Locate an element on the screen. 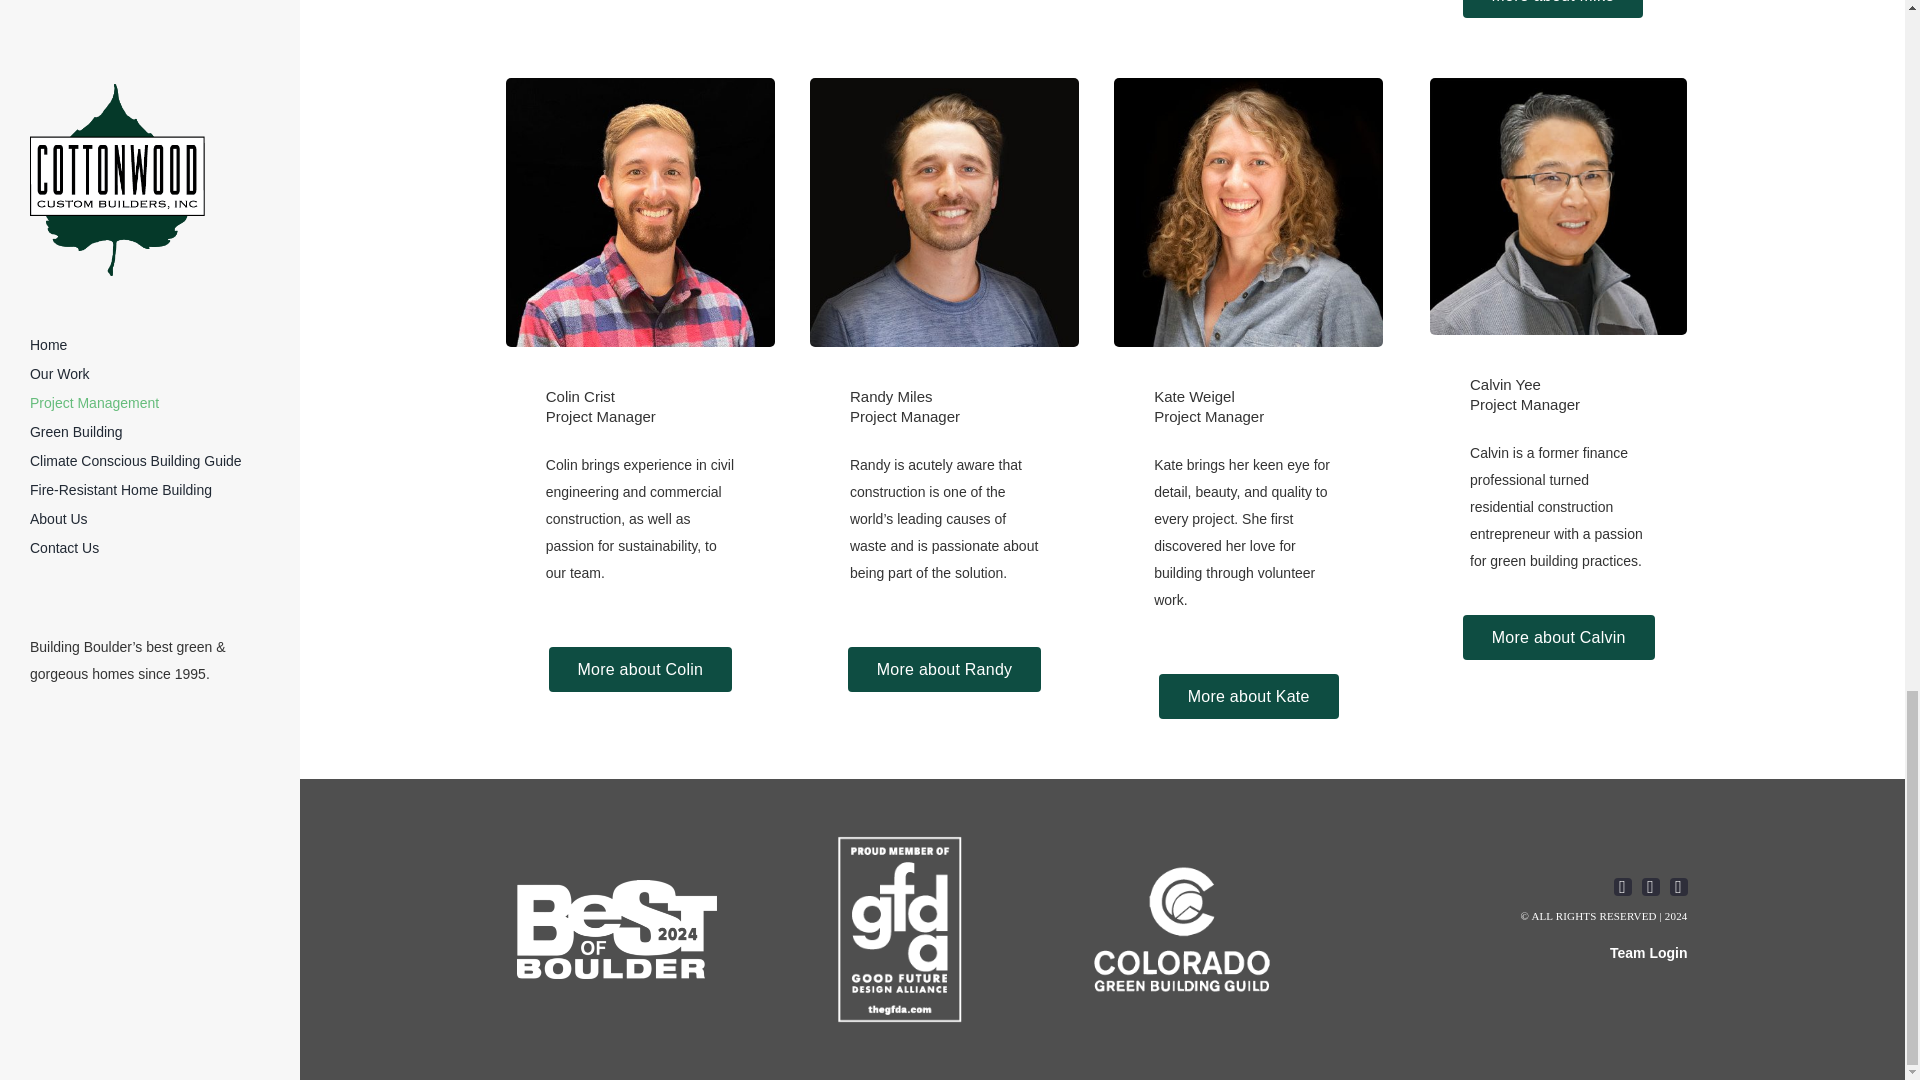  More about Mike is located at coordinates (1553, 9).